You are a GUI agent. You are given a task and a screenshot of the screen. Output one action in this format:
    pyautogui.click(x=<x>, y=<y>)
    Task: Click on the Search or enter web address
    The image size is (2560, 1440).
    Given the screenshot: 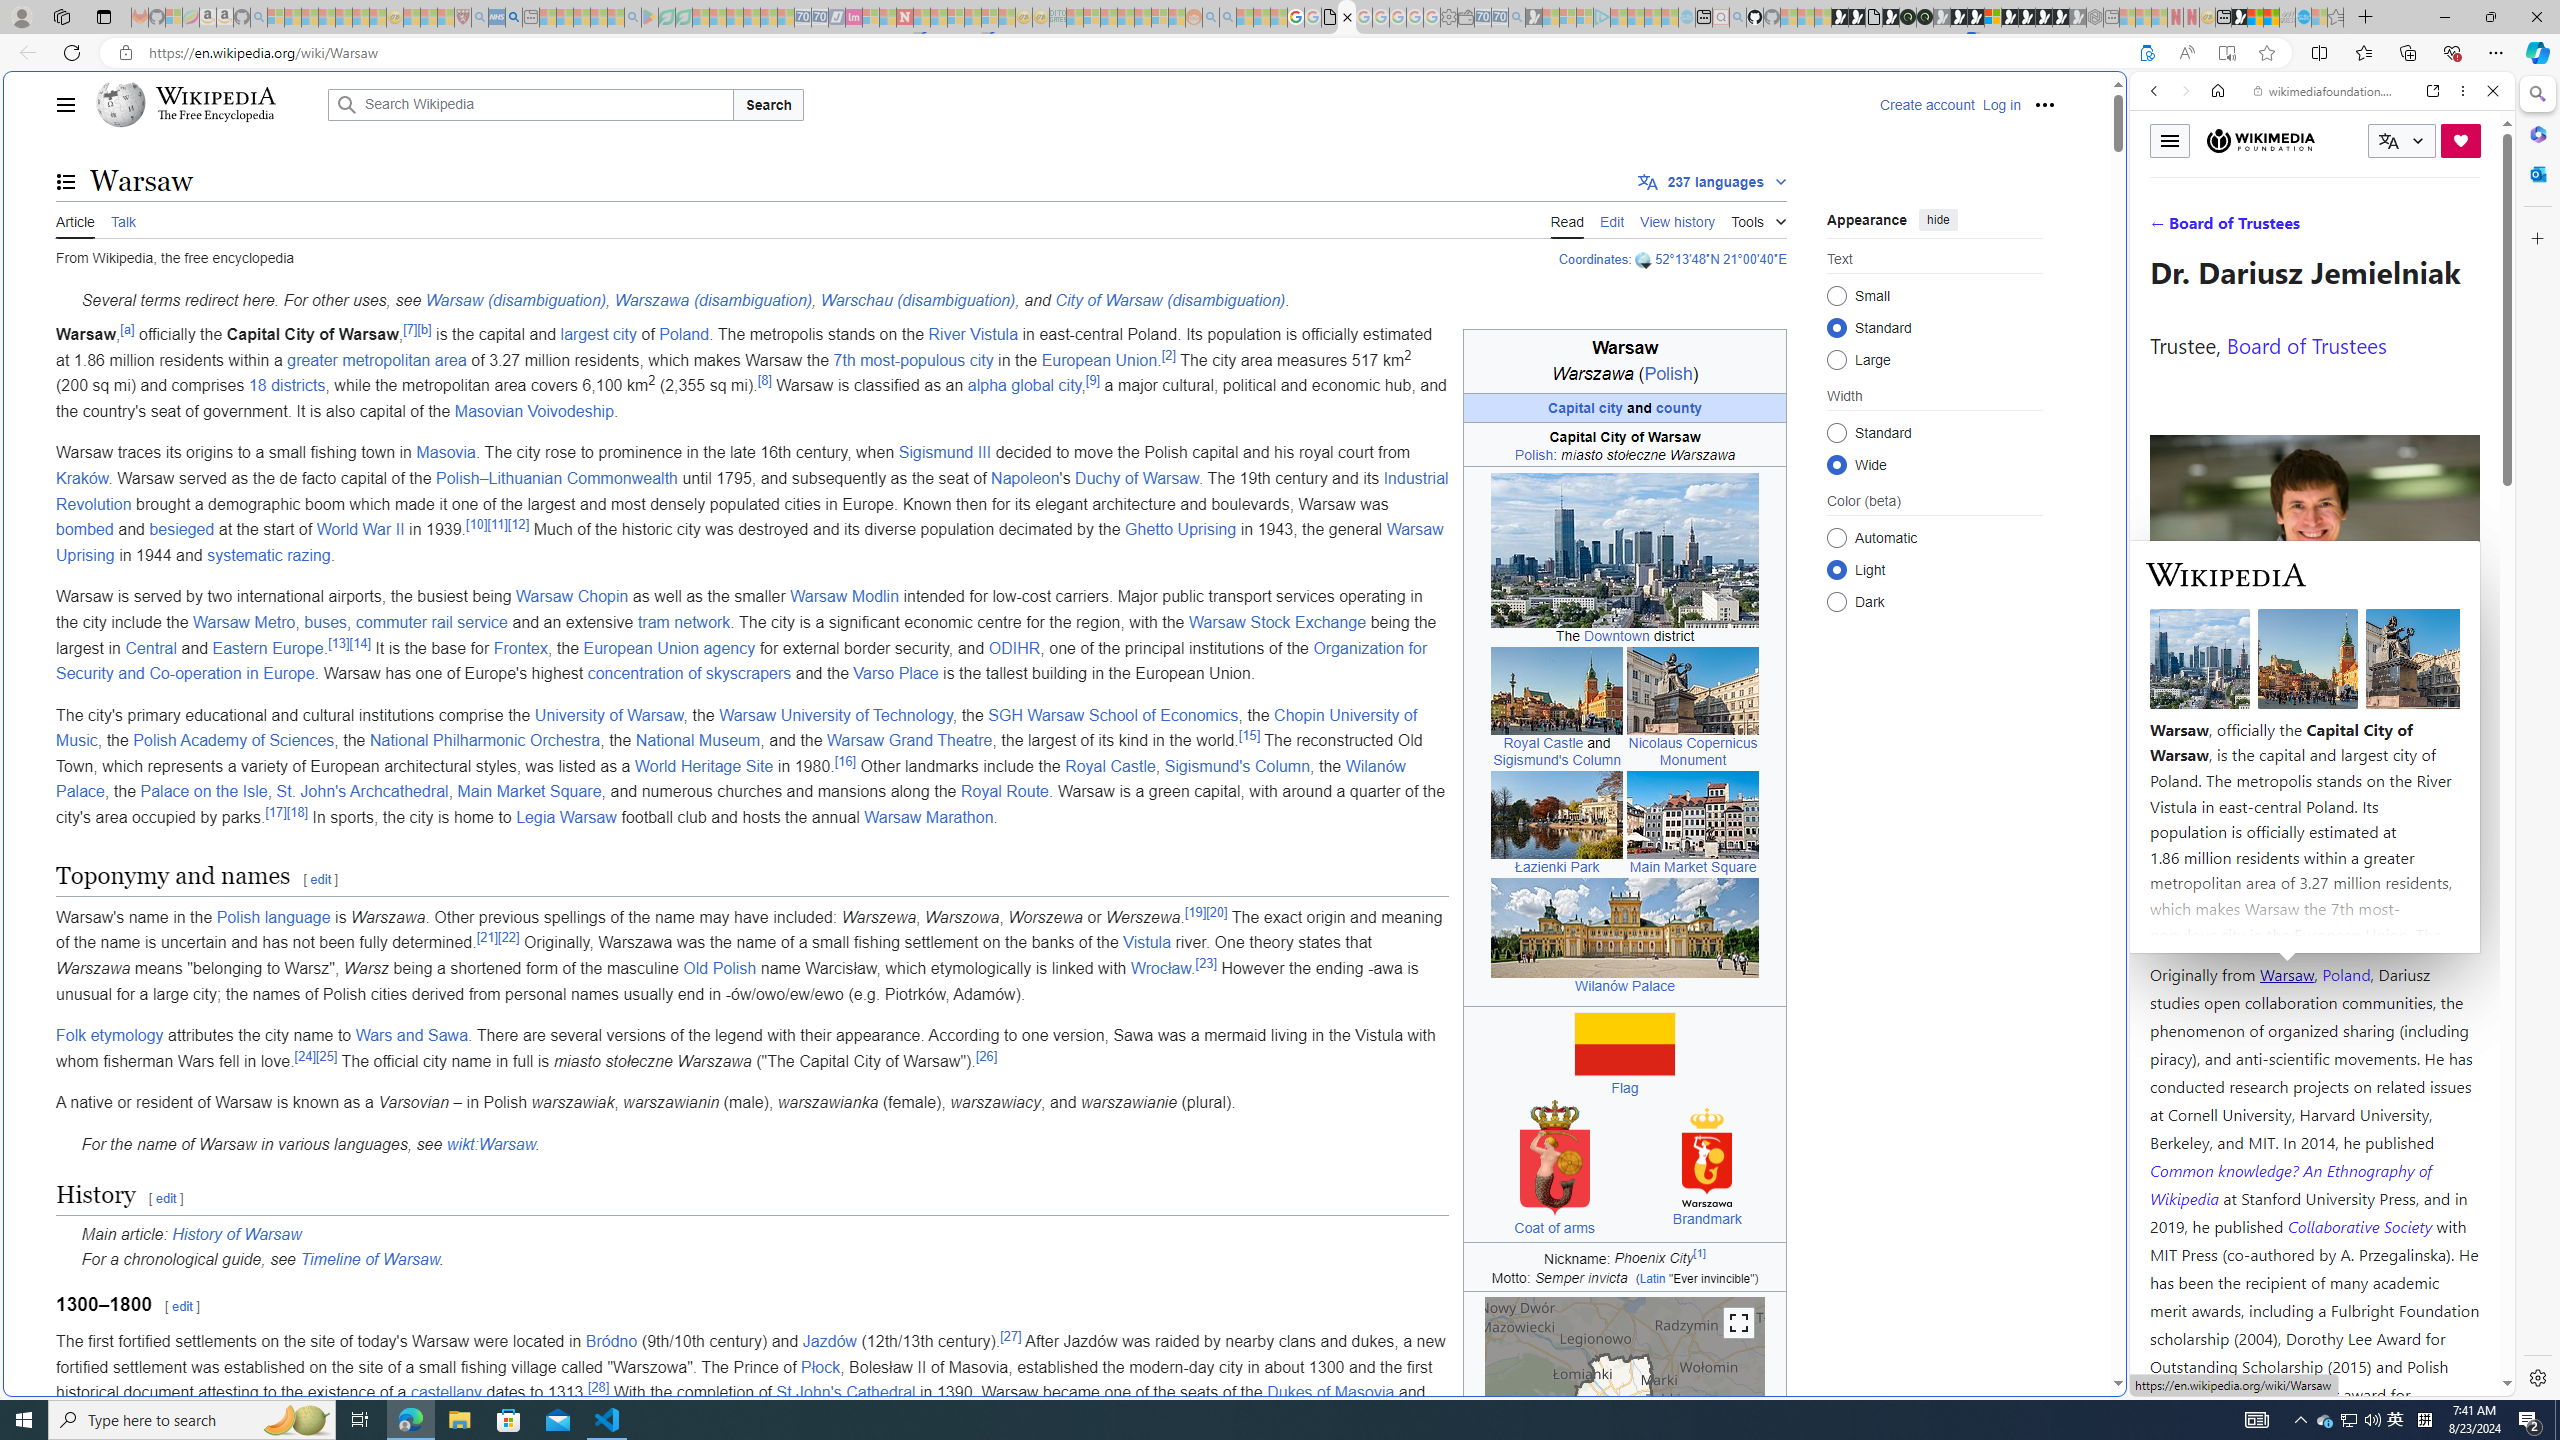 What is the action you would take?
    pyautogui.click(x=1622, y=192)
    